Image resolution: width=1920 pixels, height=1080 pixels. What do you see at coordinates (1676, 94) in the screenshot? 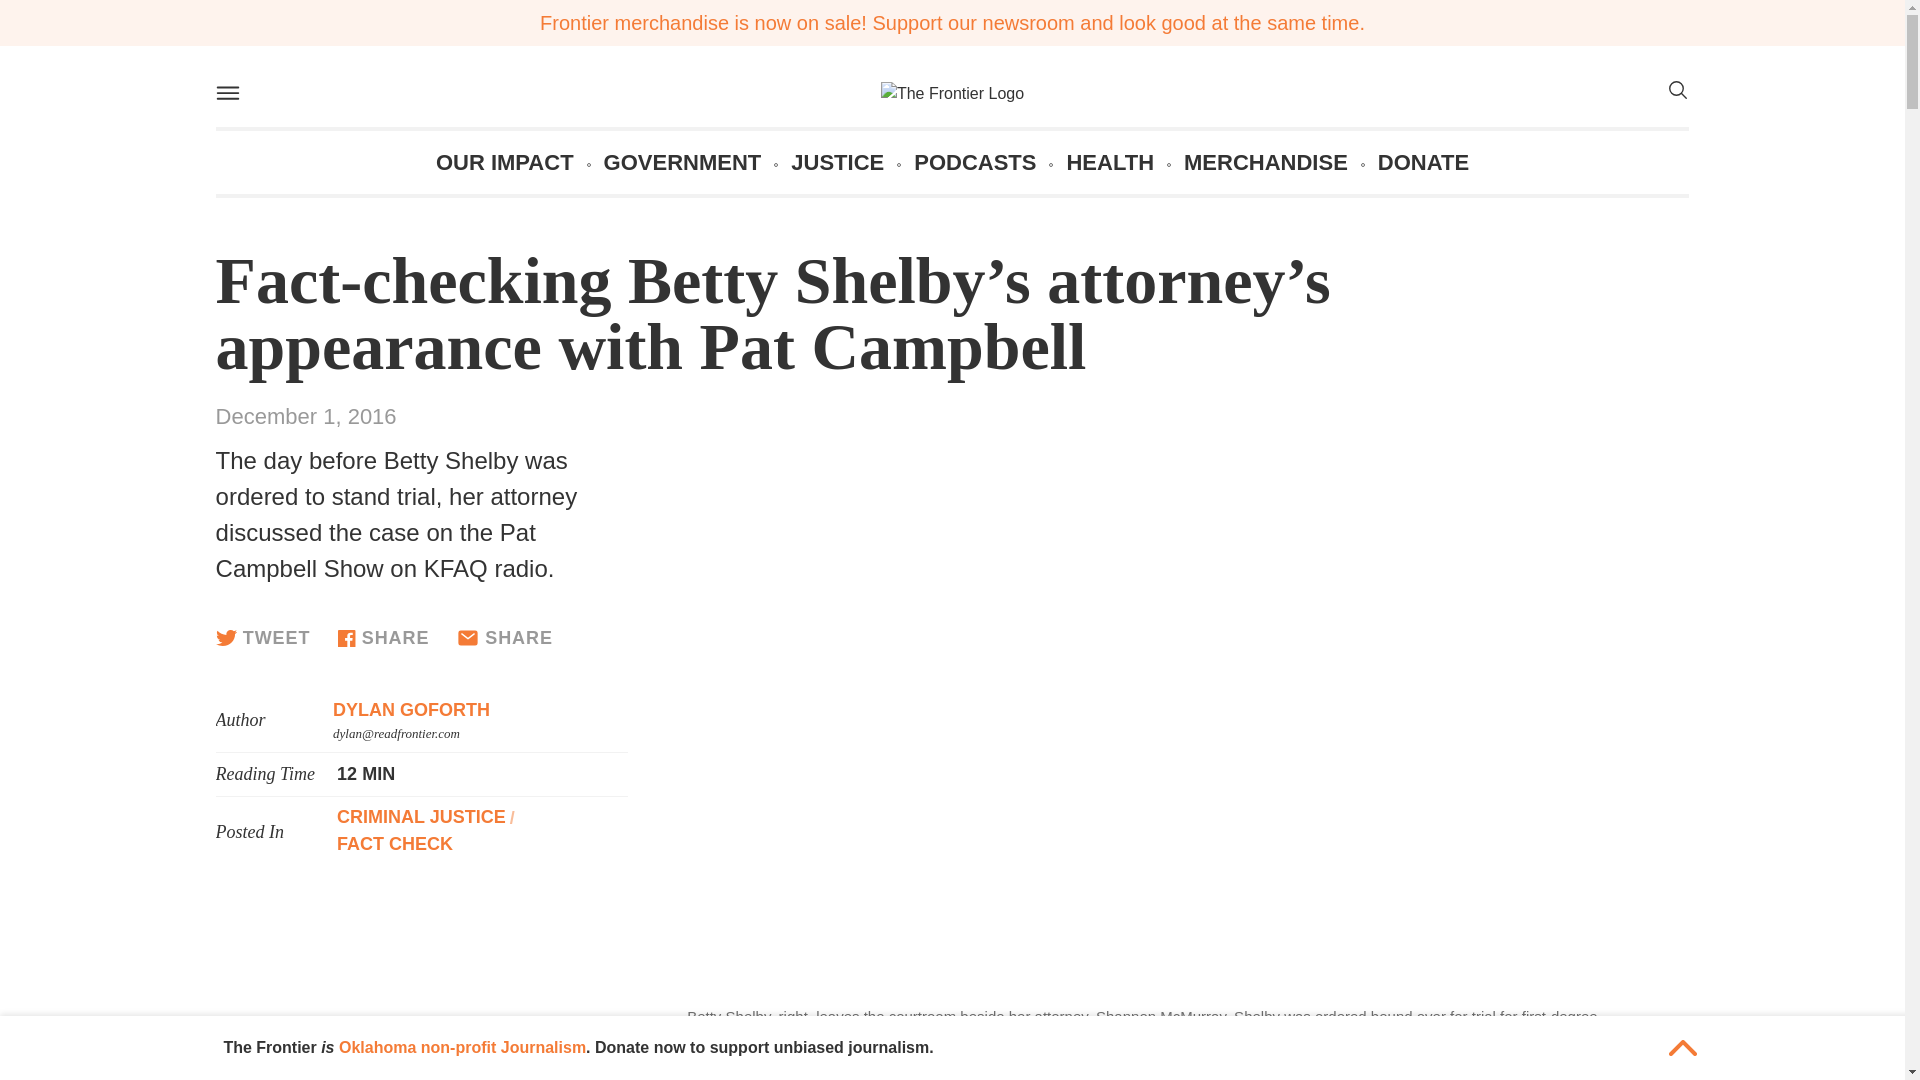
I see `SEARCH-OUTLINE` at bounding box center [1676, 94].